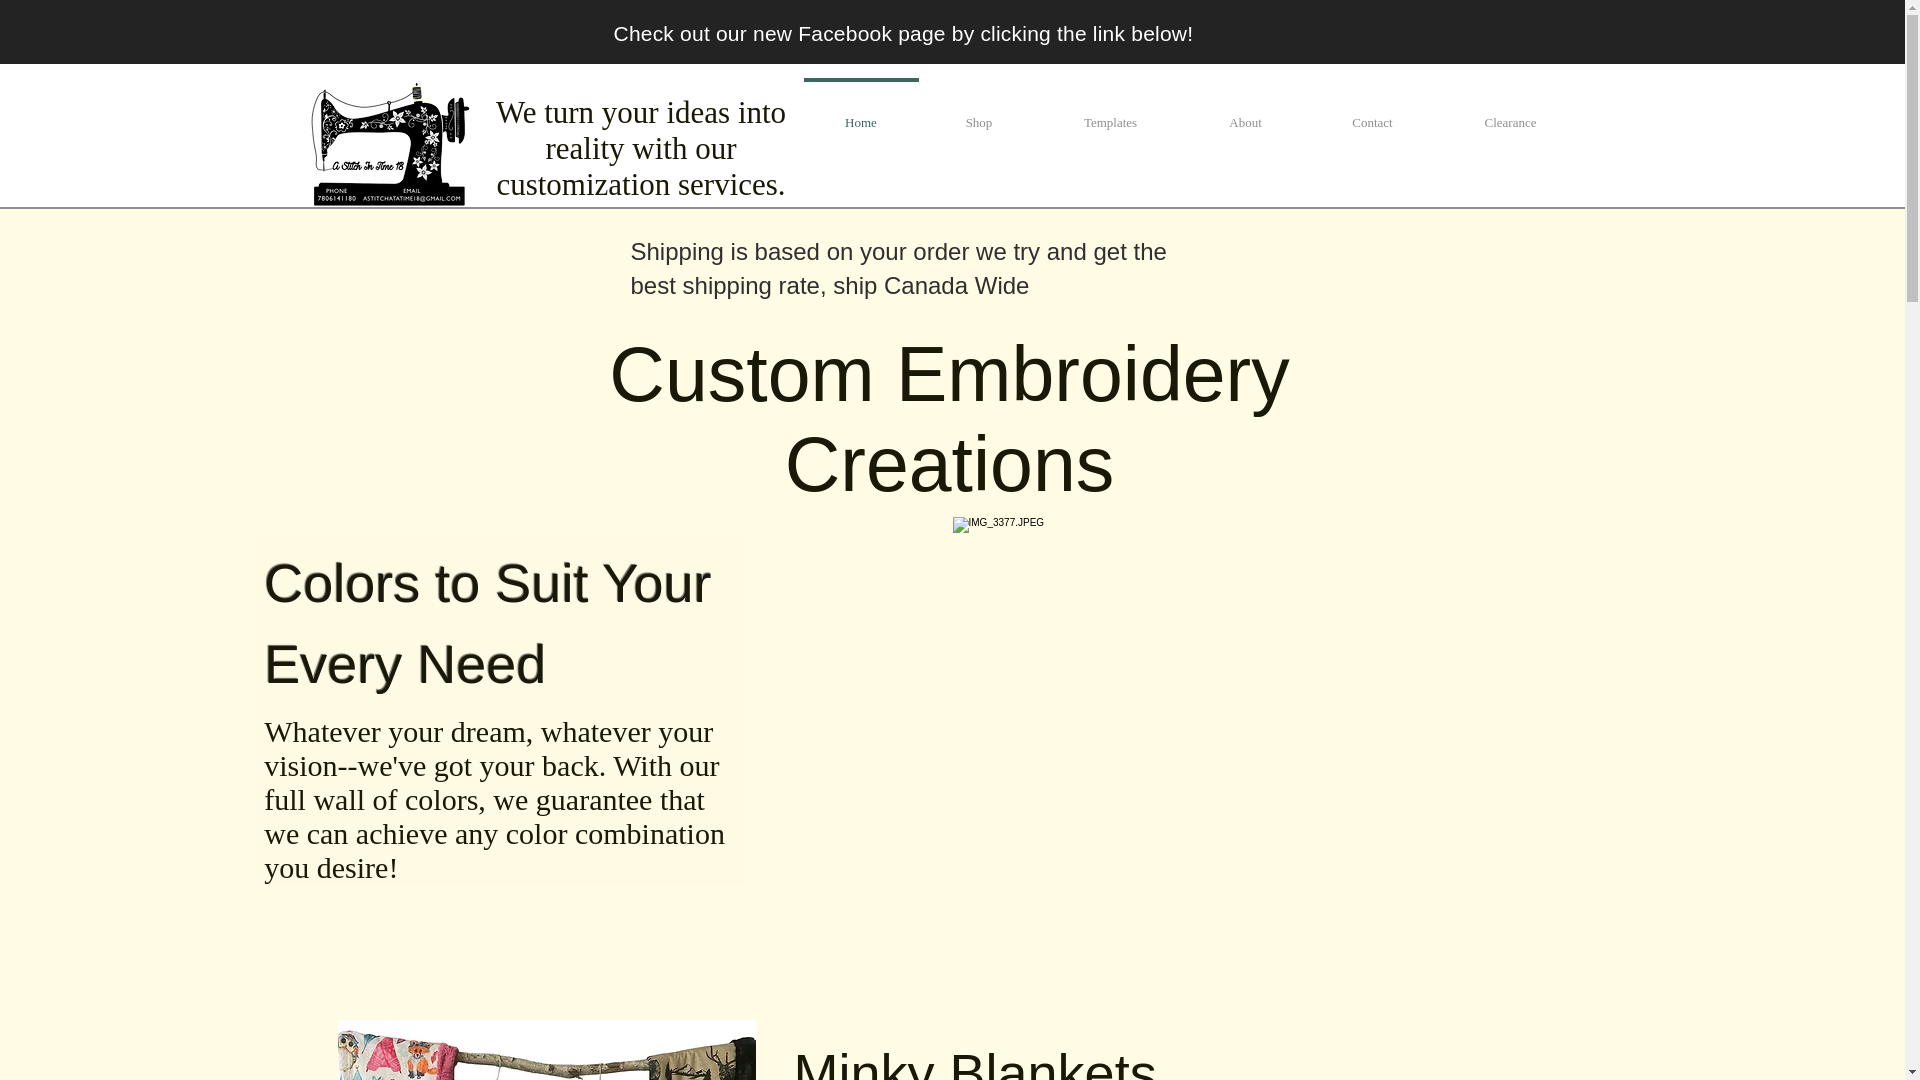  What do you see at coordinates (1110, 113) in the screenshot?
I see `Templates` at bounding box center [1110, 113].